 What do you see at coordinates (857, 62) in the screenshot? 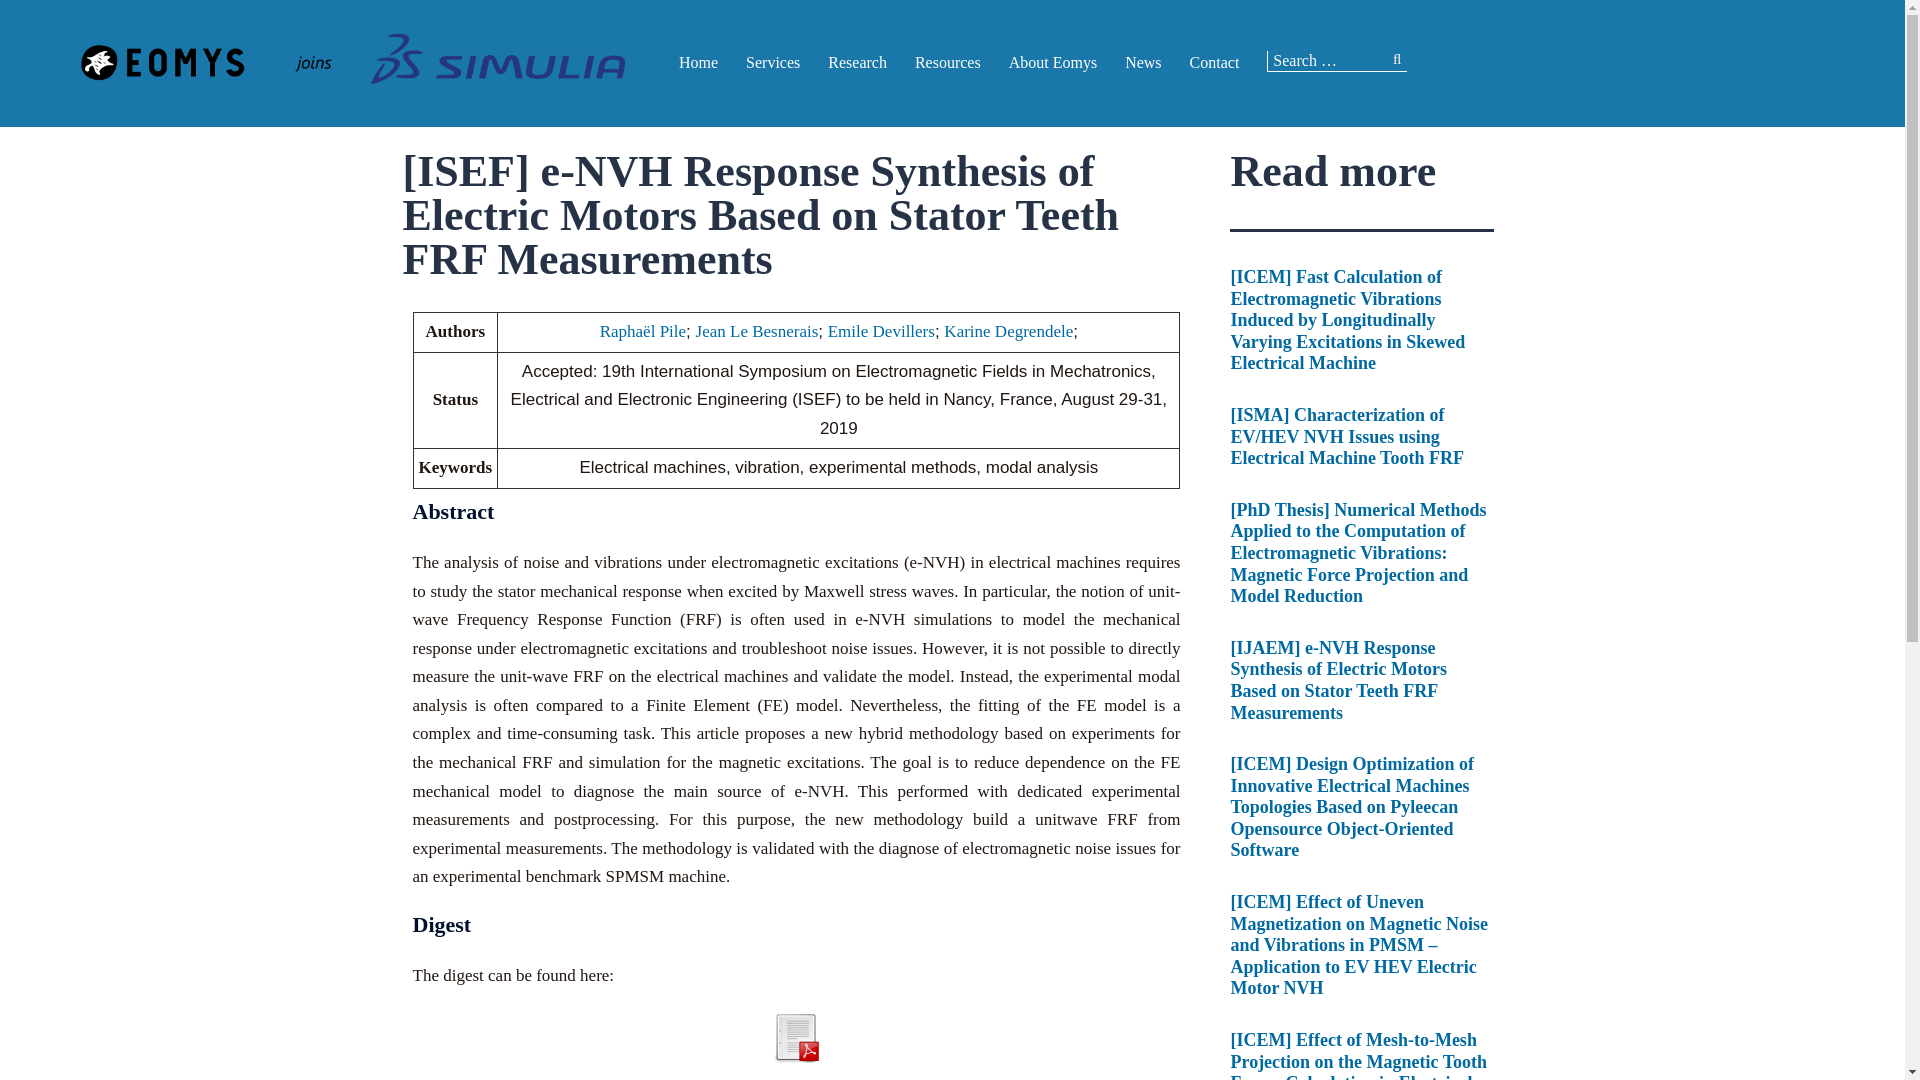
I see `Research` at bounding box center [857, 62].